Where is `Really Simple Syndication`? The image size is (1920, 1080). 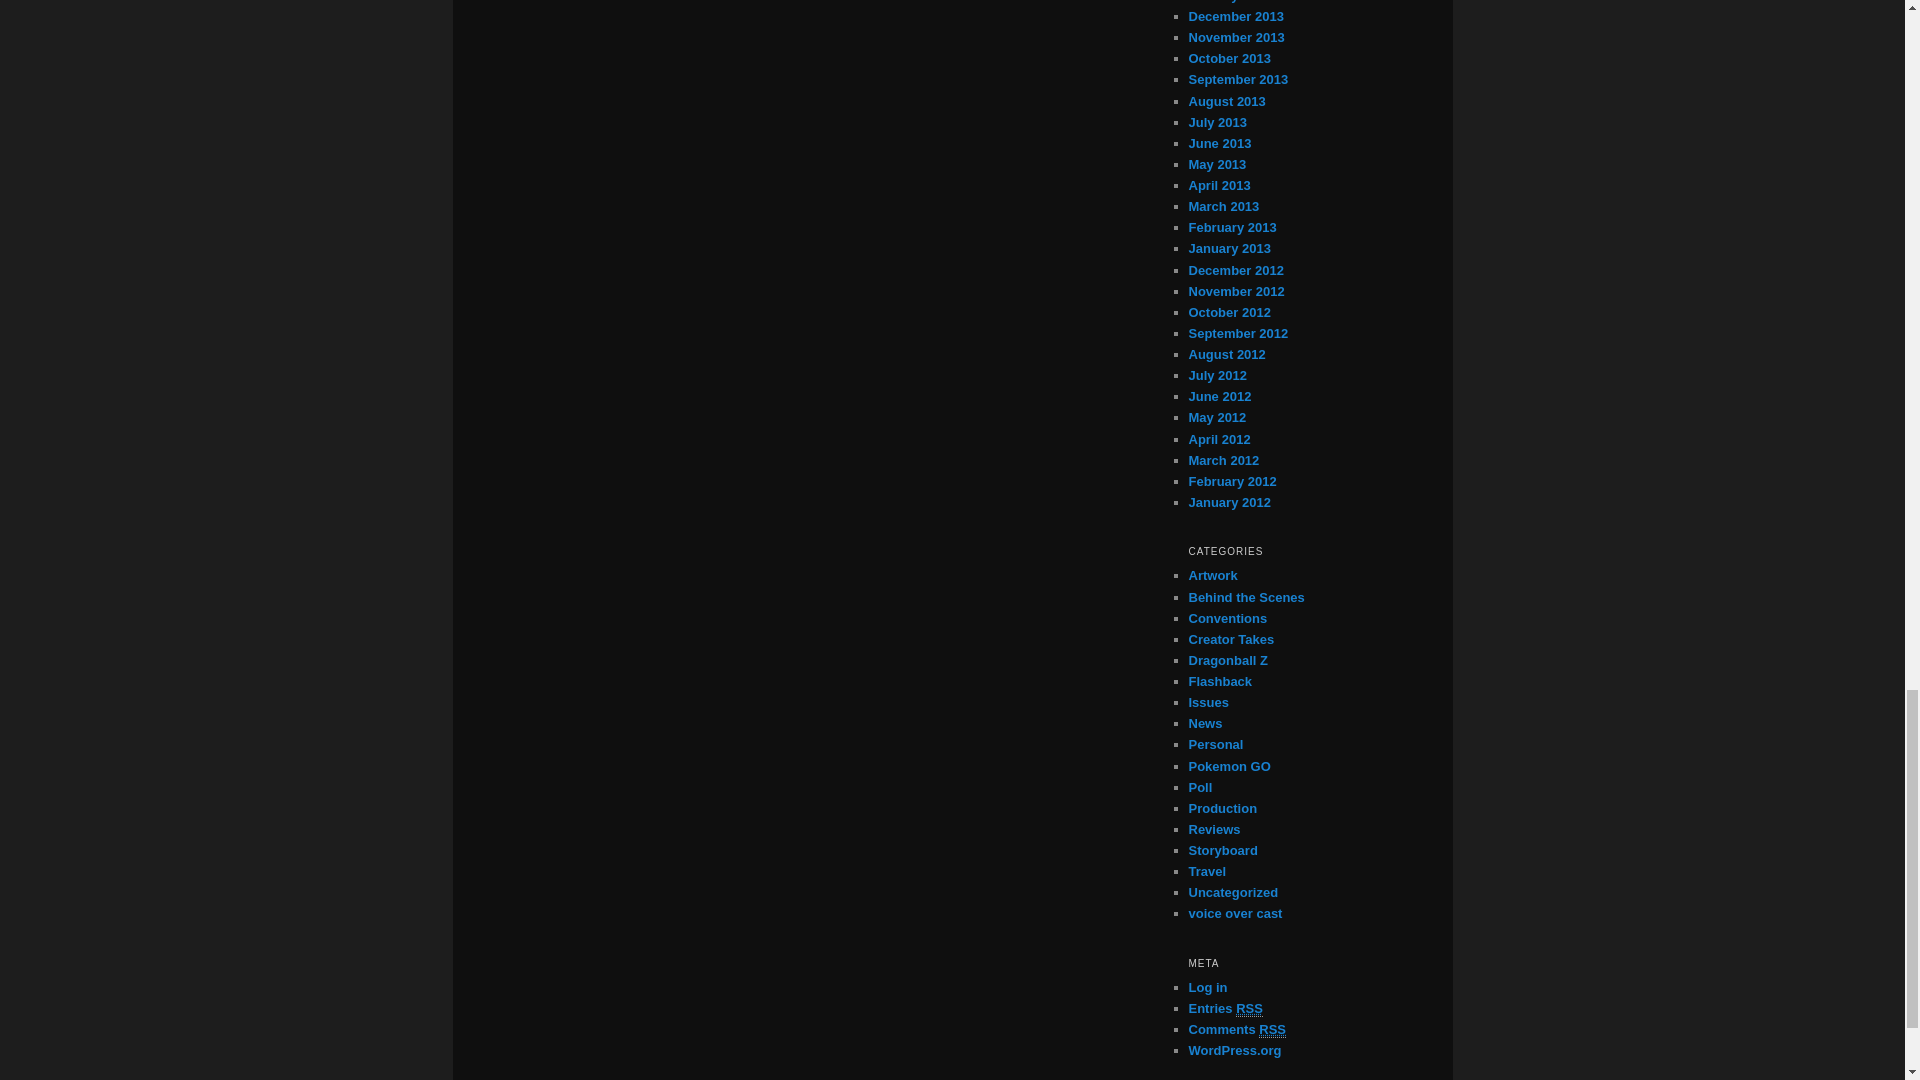
Really Simple Syndication is located at coordinates (1272, 1029).